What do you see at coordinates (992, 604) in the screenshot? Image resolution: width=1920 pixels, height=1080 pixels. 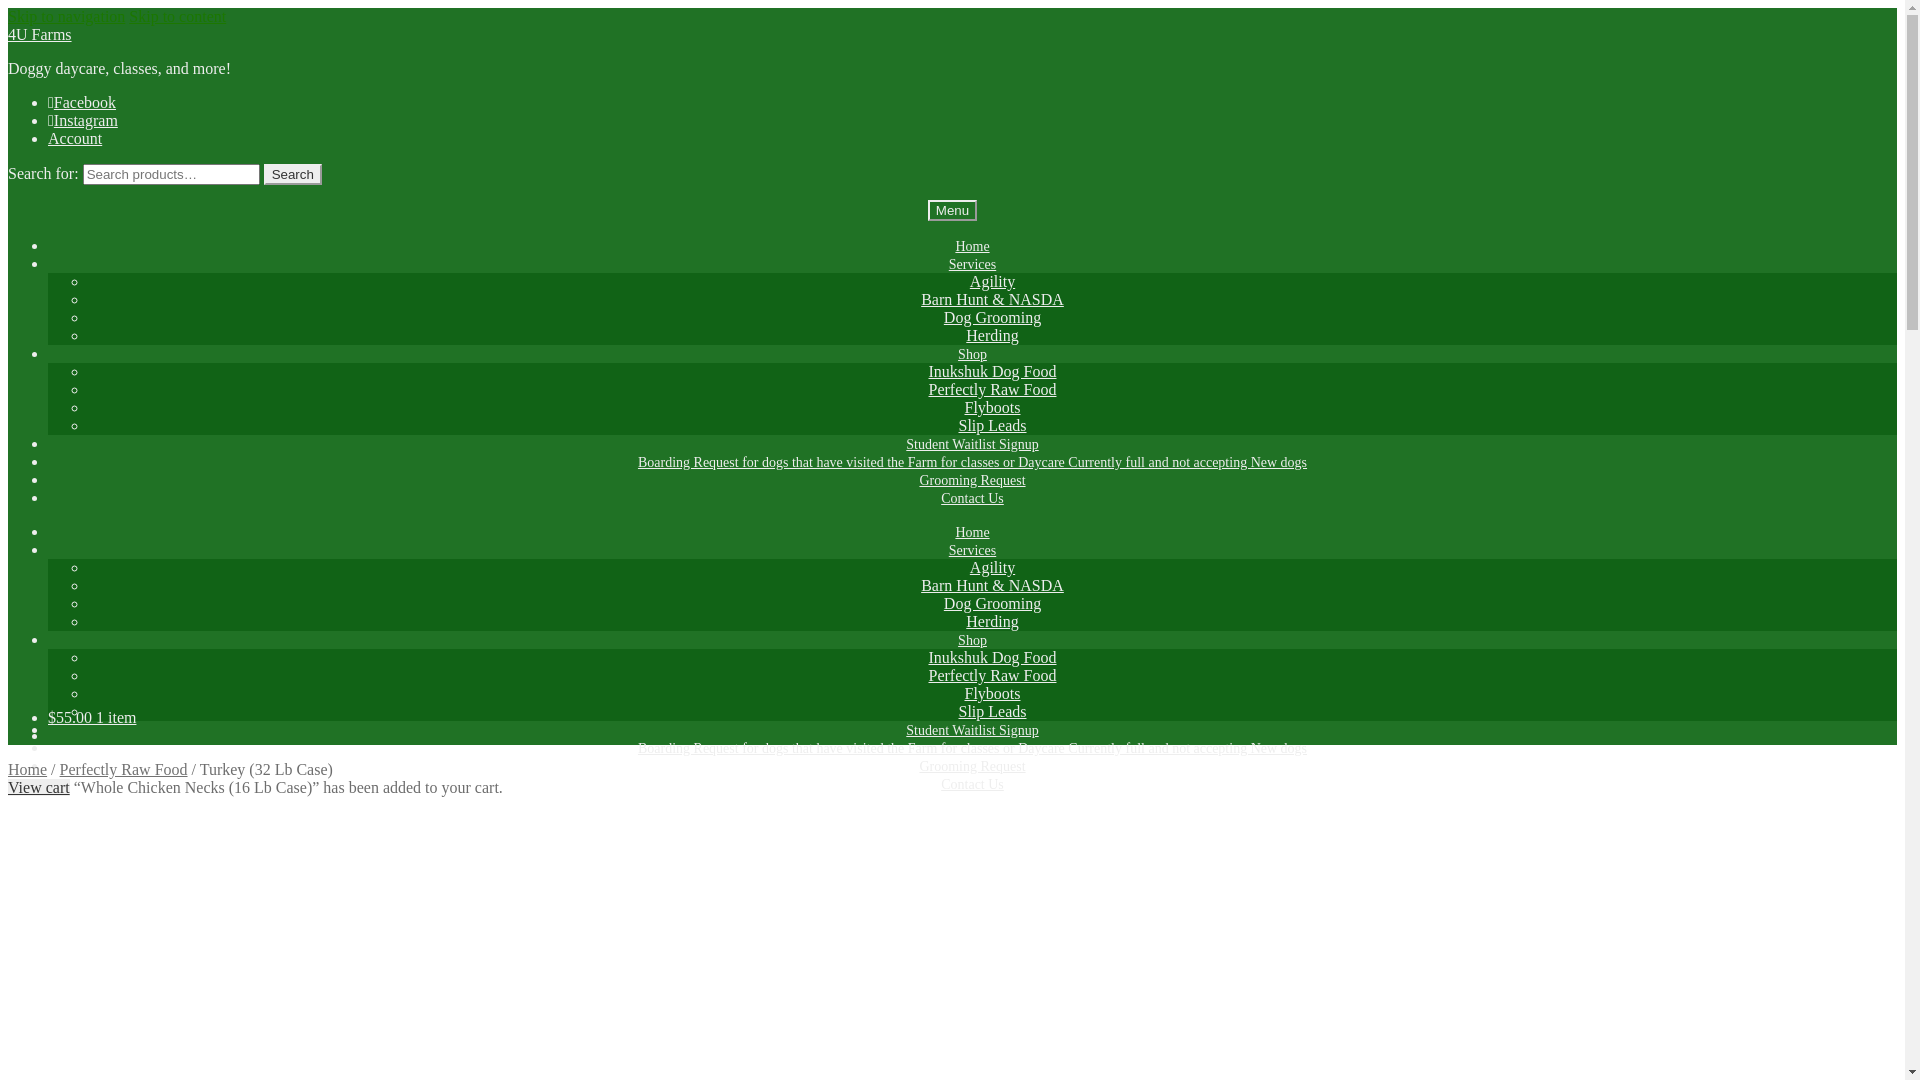 I see `Dog Grooming` at bounding box center [992, 604].